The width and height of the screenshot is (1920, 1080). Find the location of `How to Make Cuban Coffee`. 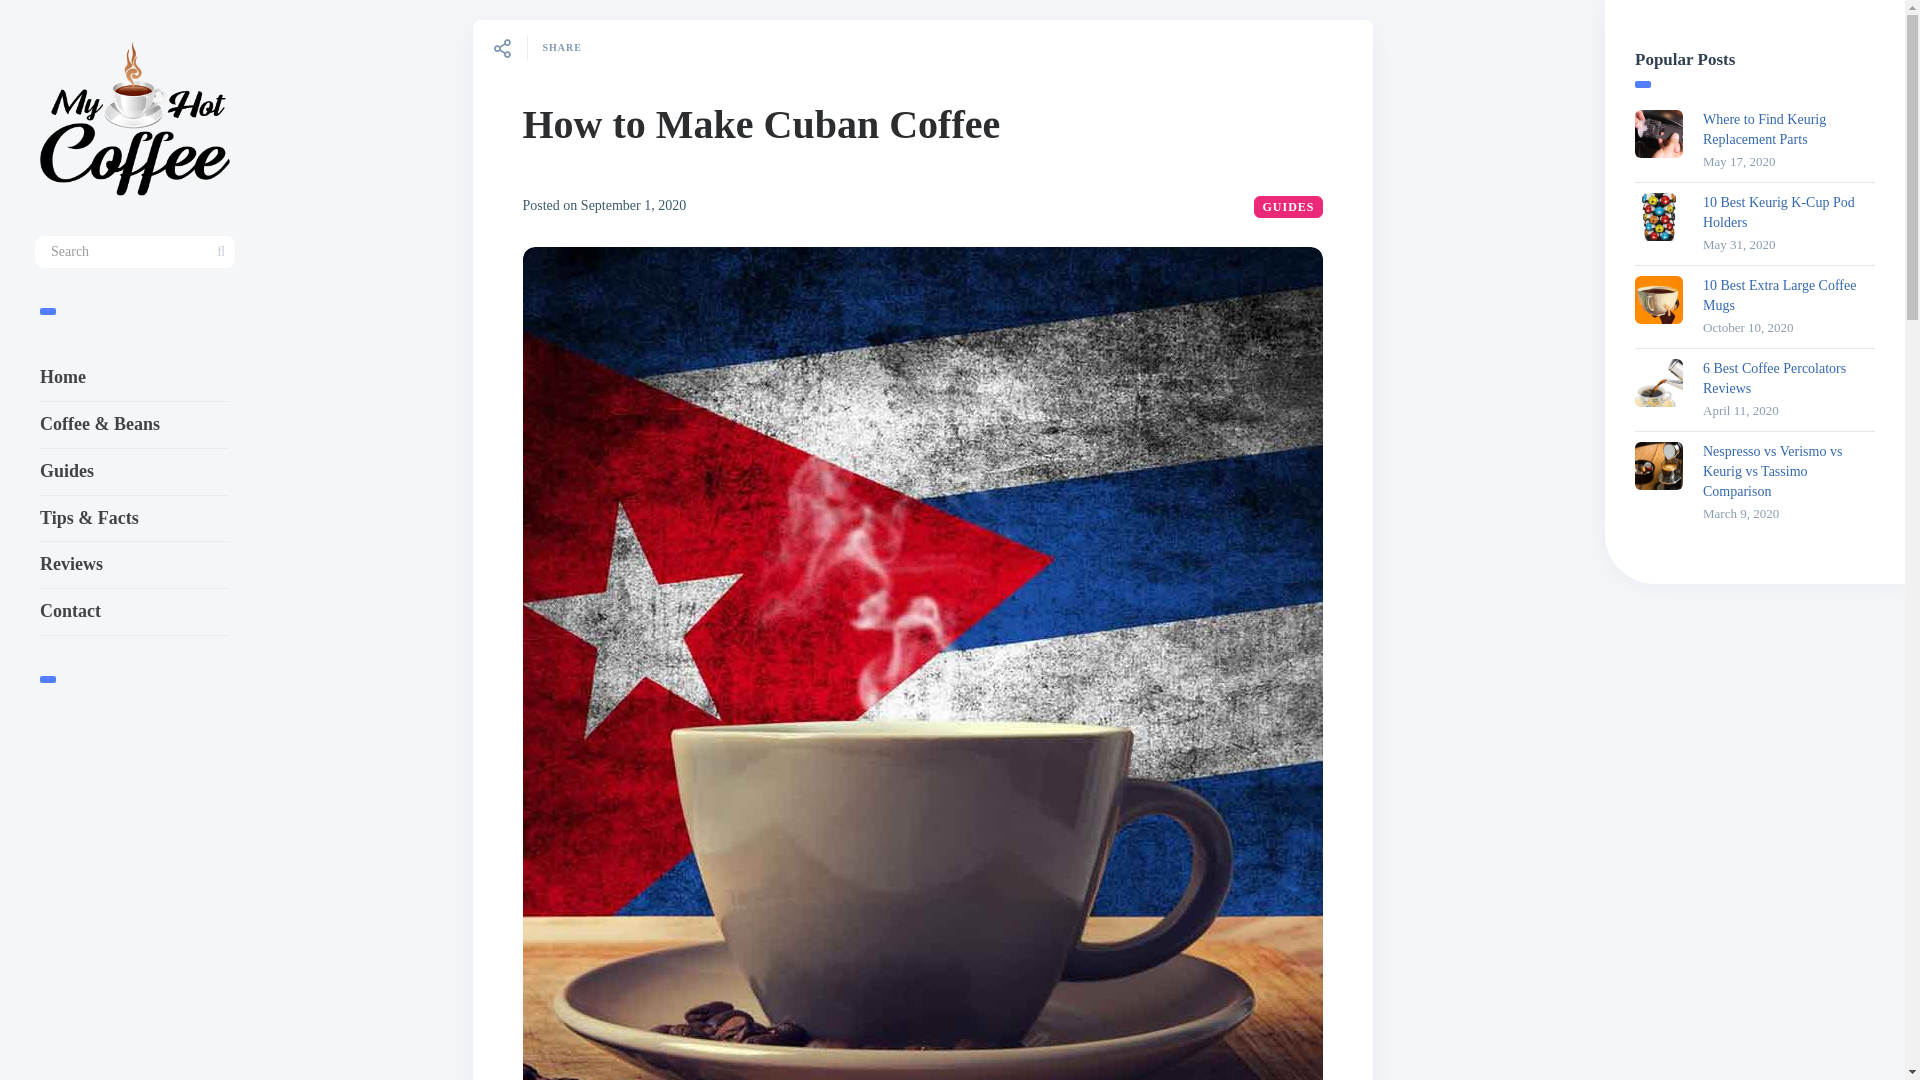

How to Make Cuban Coffee is located at coordinates (761, 124).